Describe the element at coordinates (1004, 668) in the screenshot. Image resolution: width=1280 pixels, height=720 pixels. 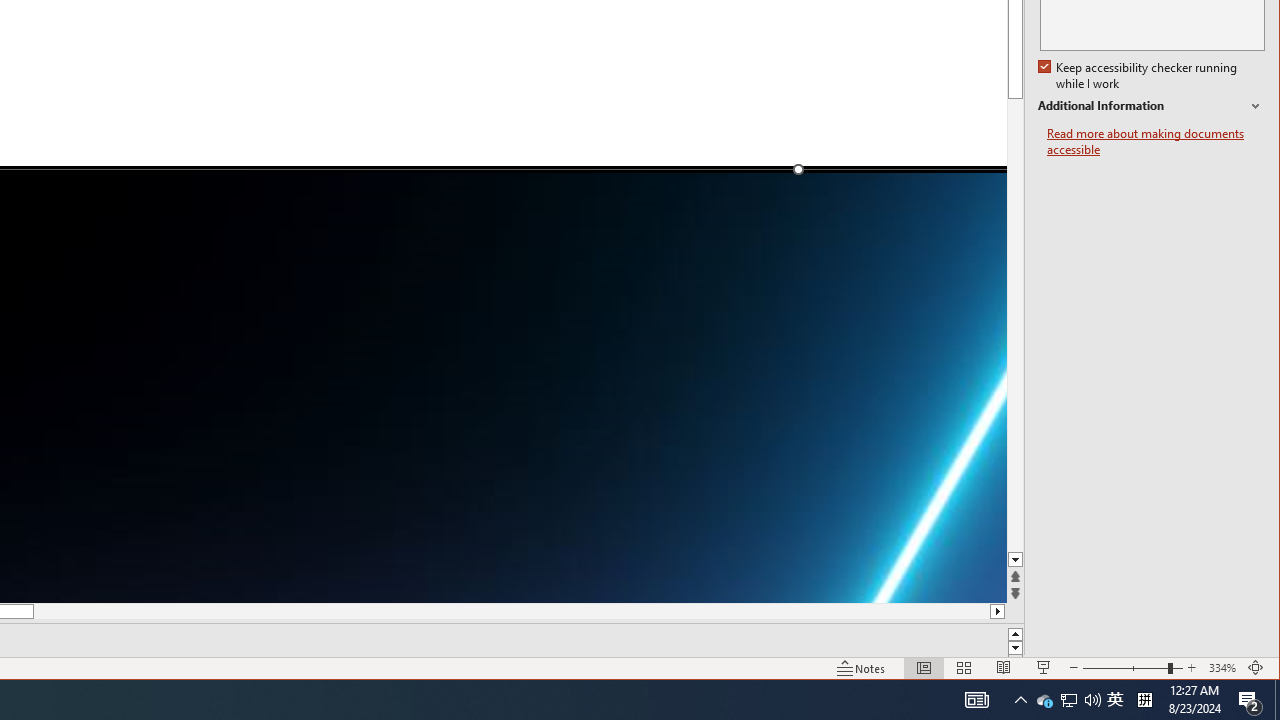
I see `Slide Sorter` at that location.